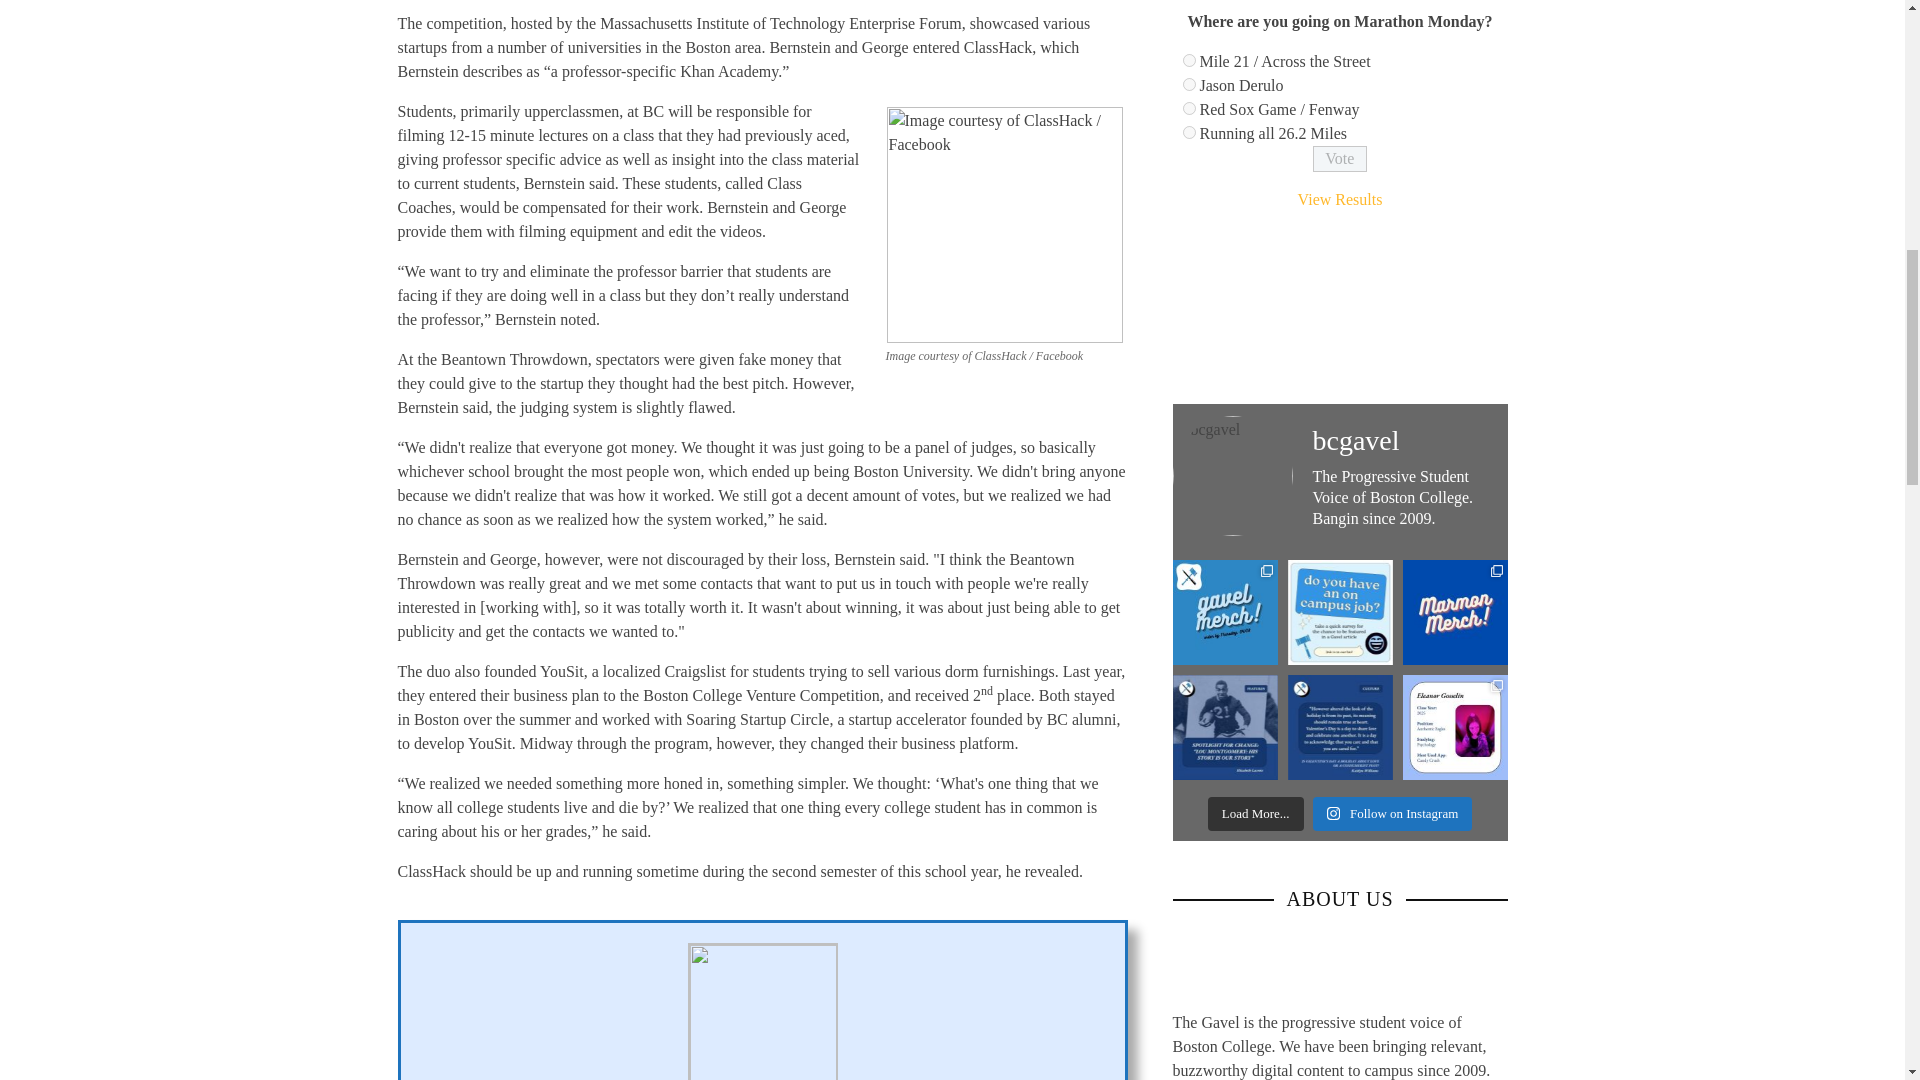 The height and width of the screenshot is (1080, 1920). Describe the element at coordinates (1340, 200) in the screenshot. I see `View Results Of This Poll` at that location.